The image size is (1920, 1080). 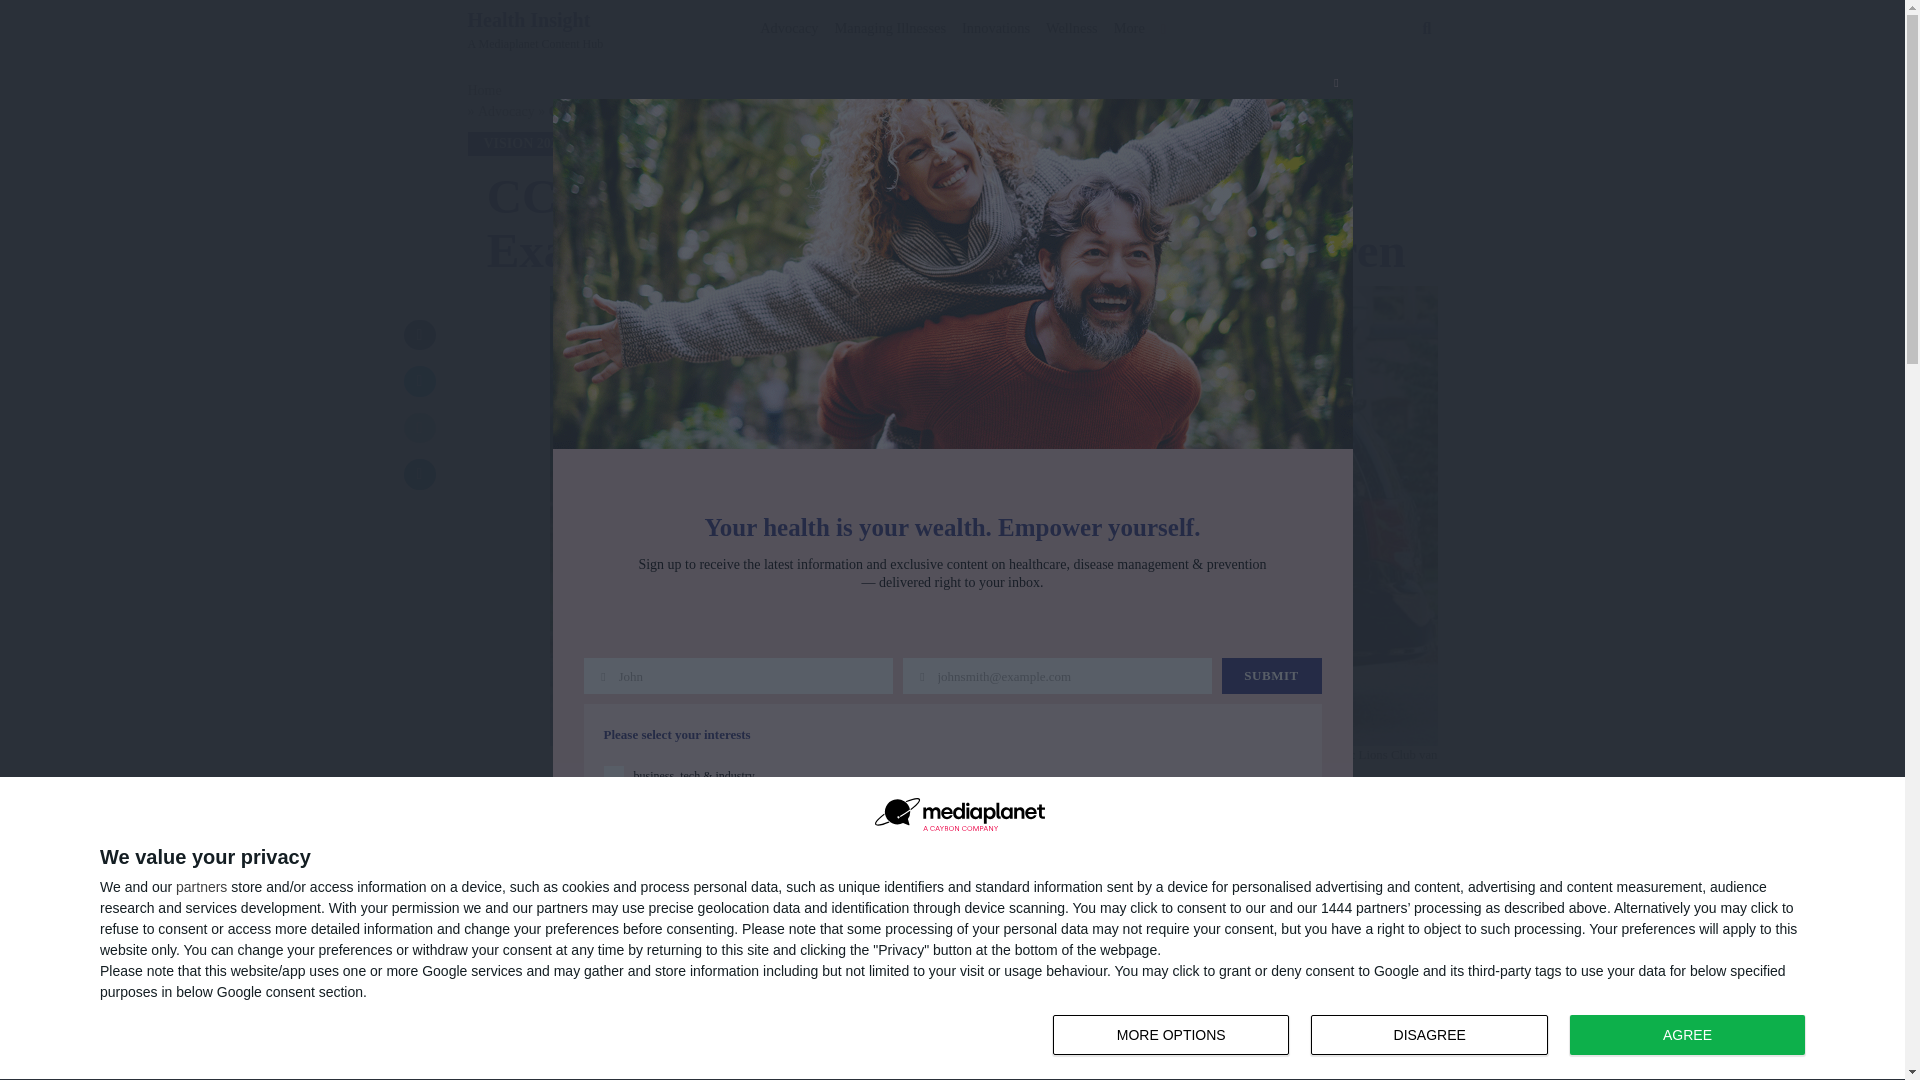 I want to click on MORE OPTIONS, so click(x=1170, y=1035).